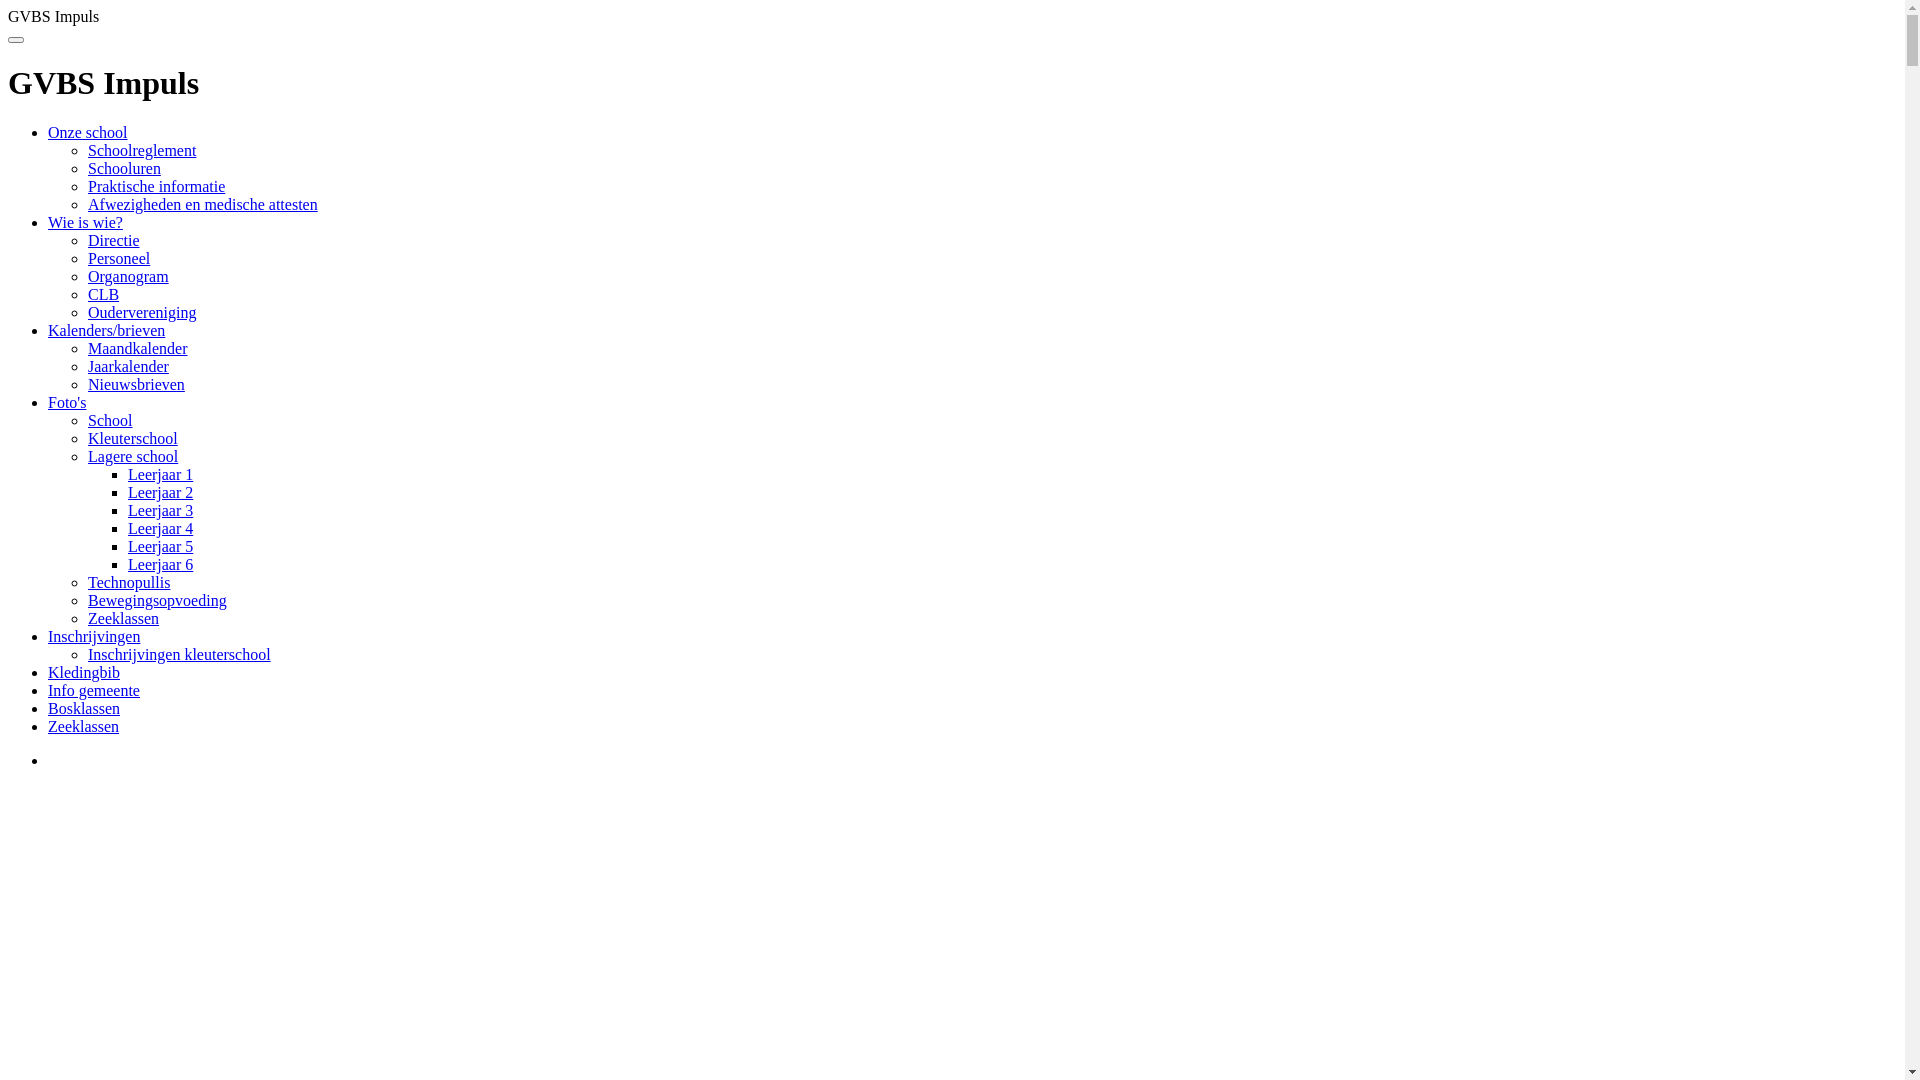  I want to click on Zeeklassen, so click(84, 726).